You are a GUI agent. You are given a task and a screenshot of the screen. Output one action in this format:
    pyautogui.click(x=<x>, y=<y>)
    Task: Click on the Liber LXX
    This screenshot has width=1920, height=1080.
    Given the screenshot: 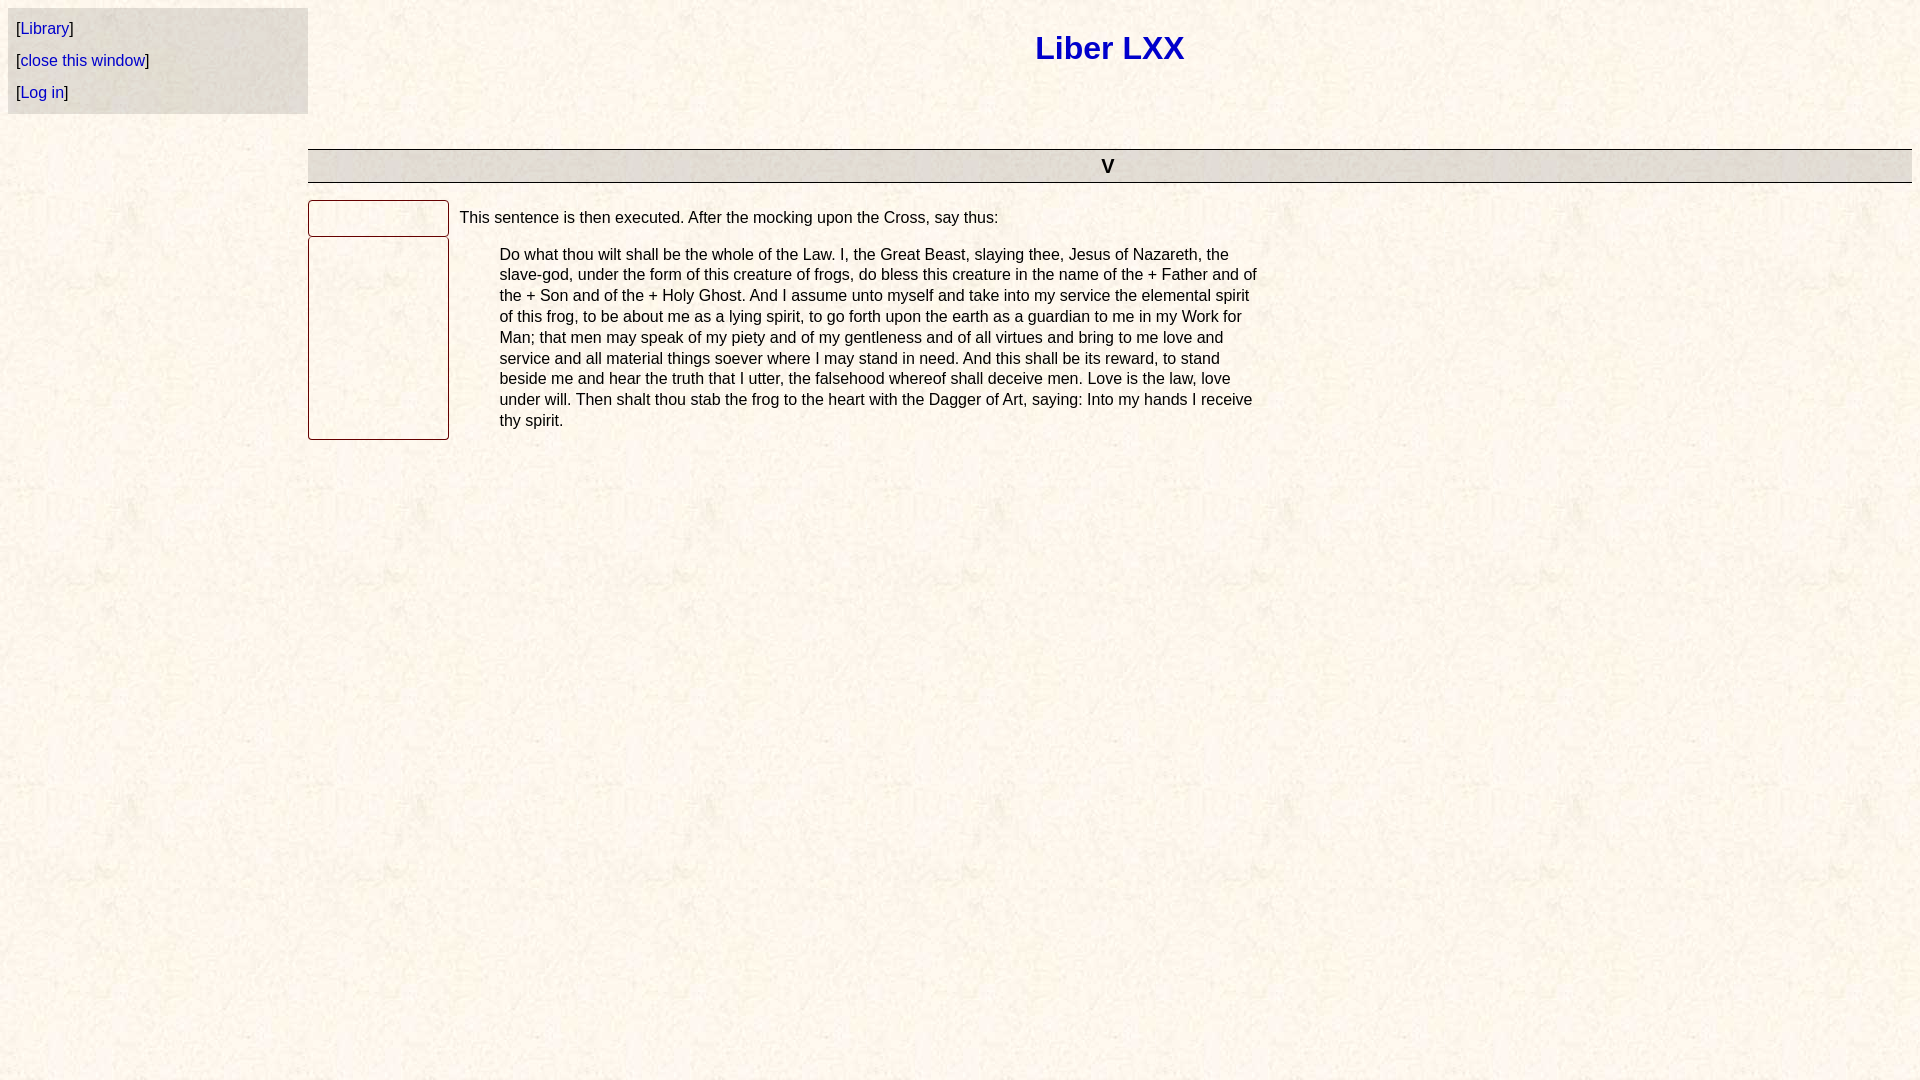 What is the action you would take?
    pyautogui.click(x=1109, y=48)
    